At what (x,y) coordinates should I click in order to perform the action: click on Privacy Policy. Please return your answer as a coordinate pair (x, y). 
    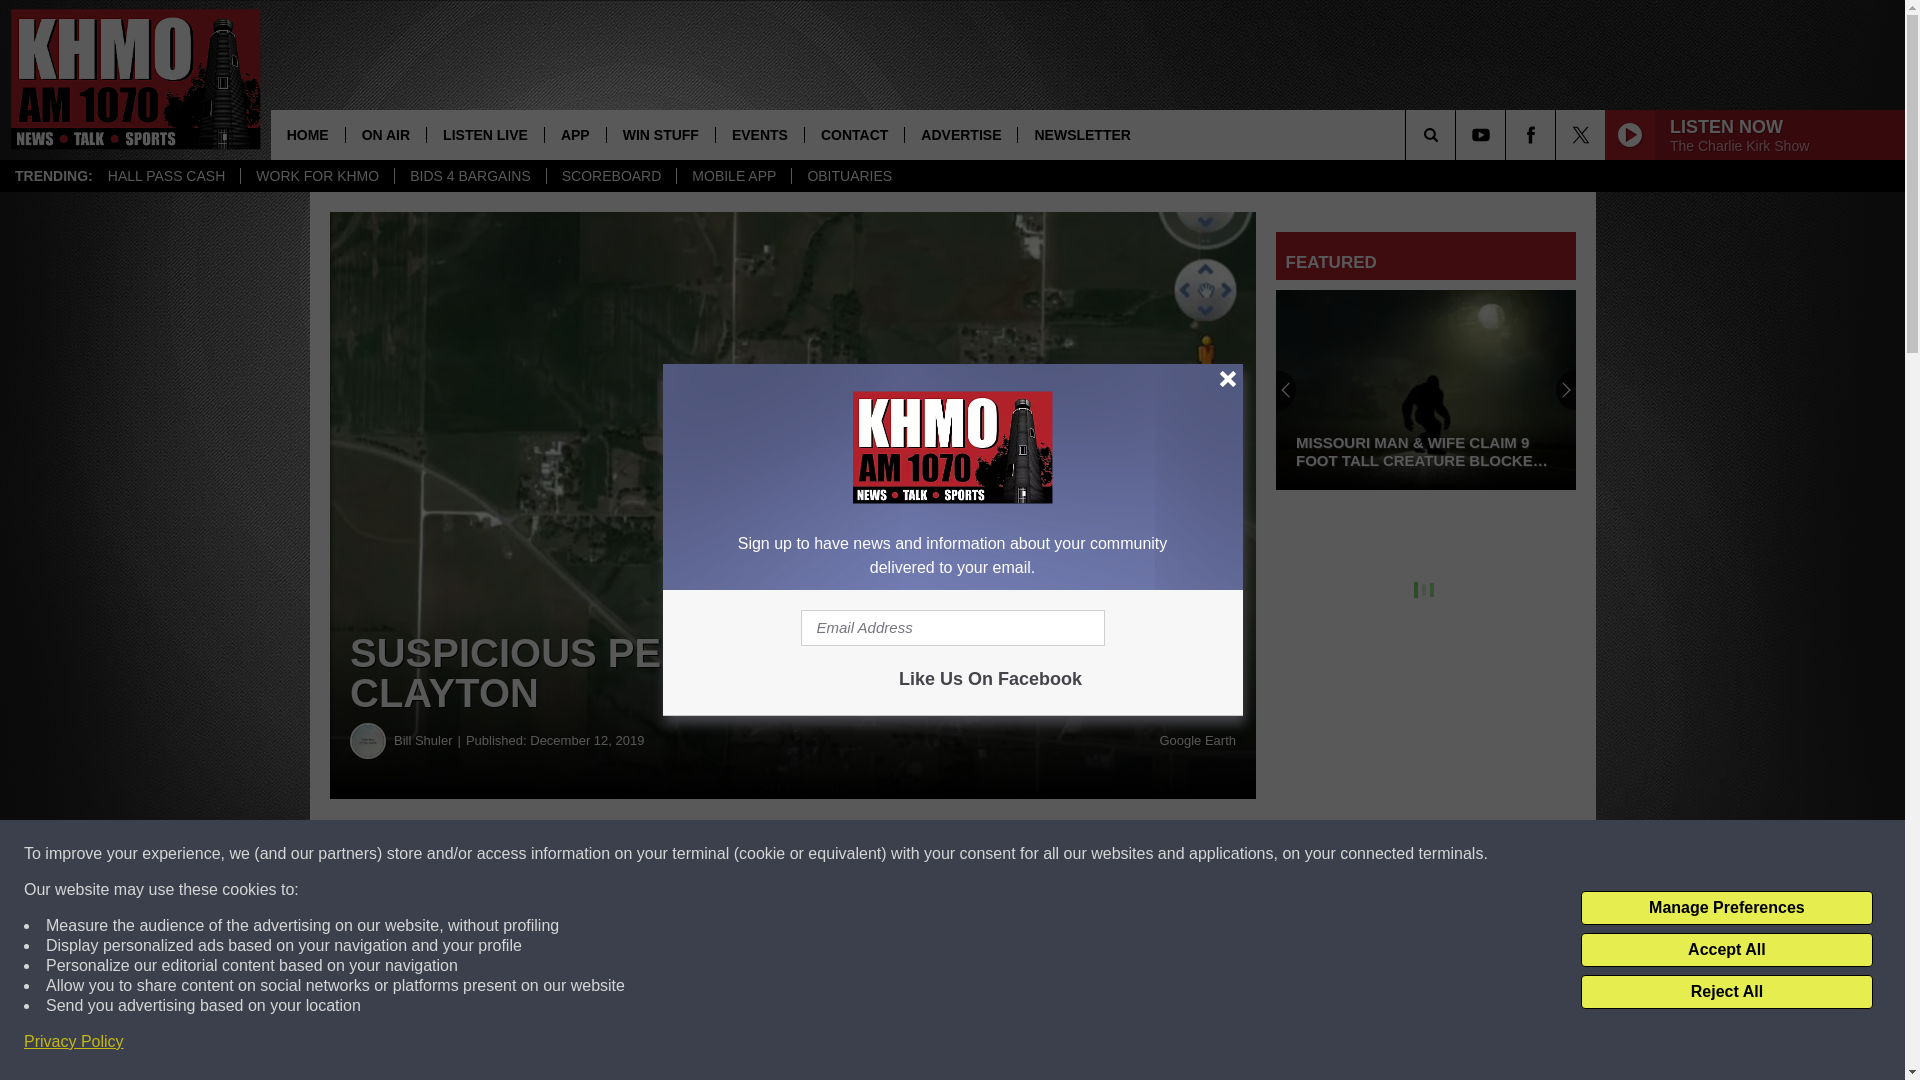
    Looking at the image, I should click on (74, 1042).